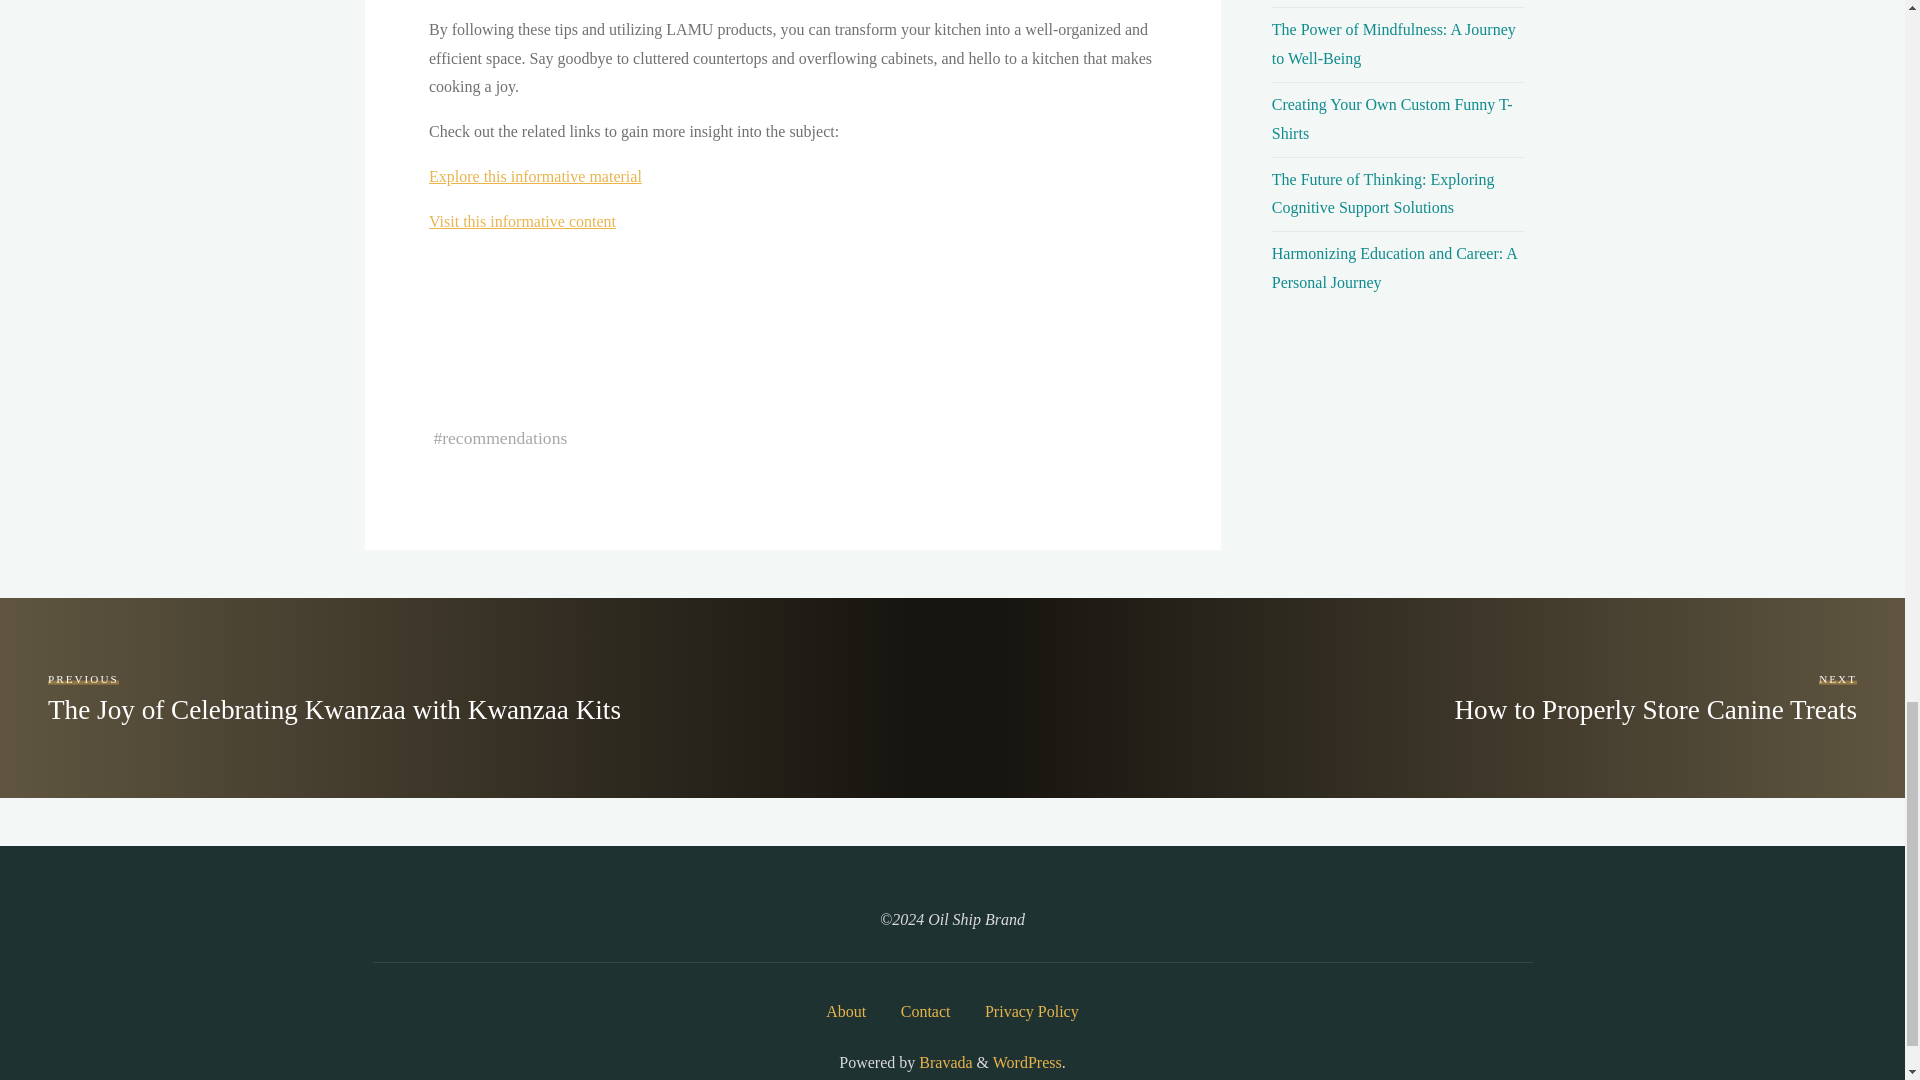  What do you see at coordinates (1394, 268) in the screenshot?
I see `Bravada WordPress Theme by Cryout Creations` at bounding box center [1394, 268].